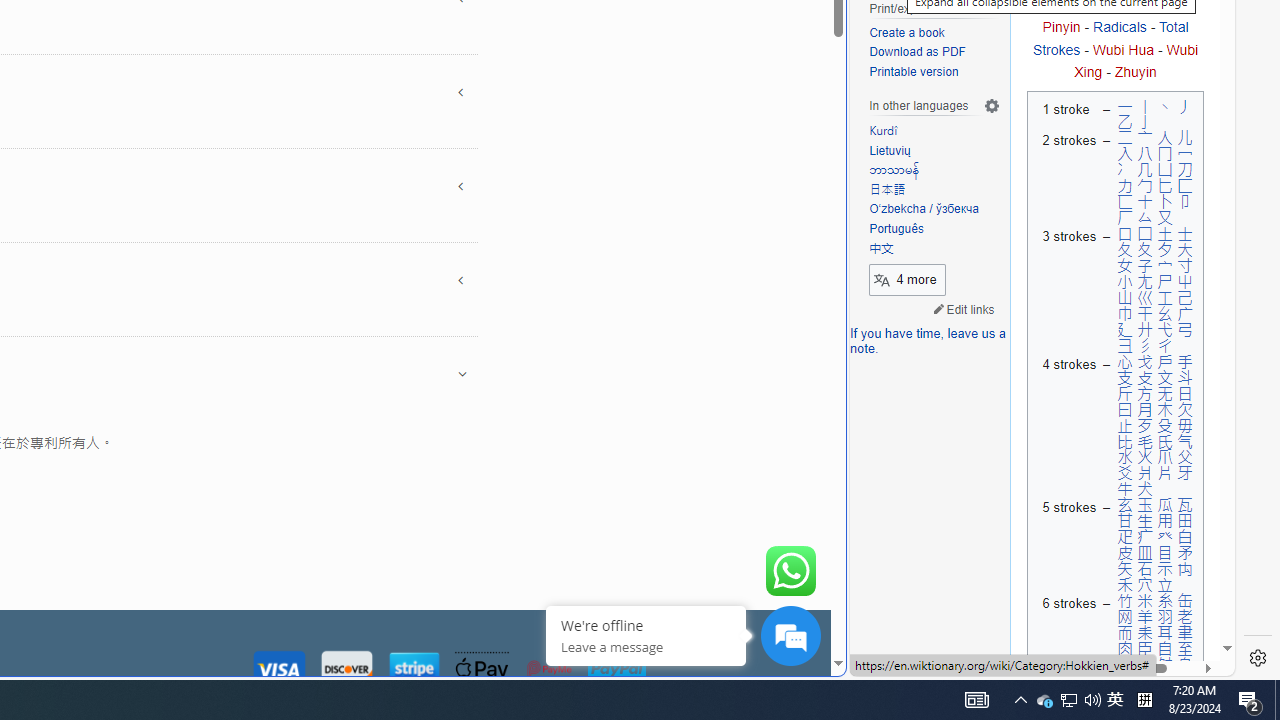  I want to click on 1 stroke, so click(1066, 114).